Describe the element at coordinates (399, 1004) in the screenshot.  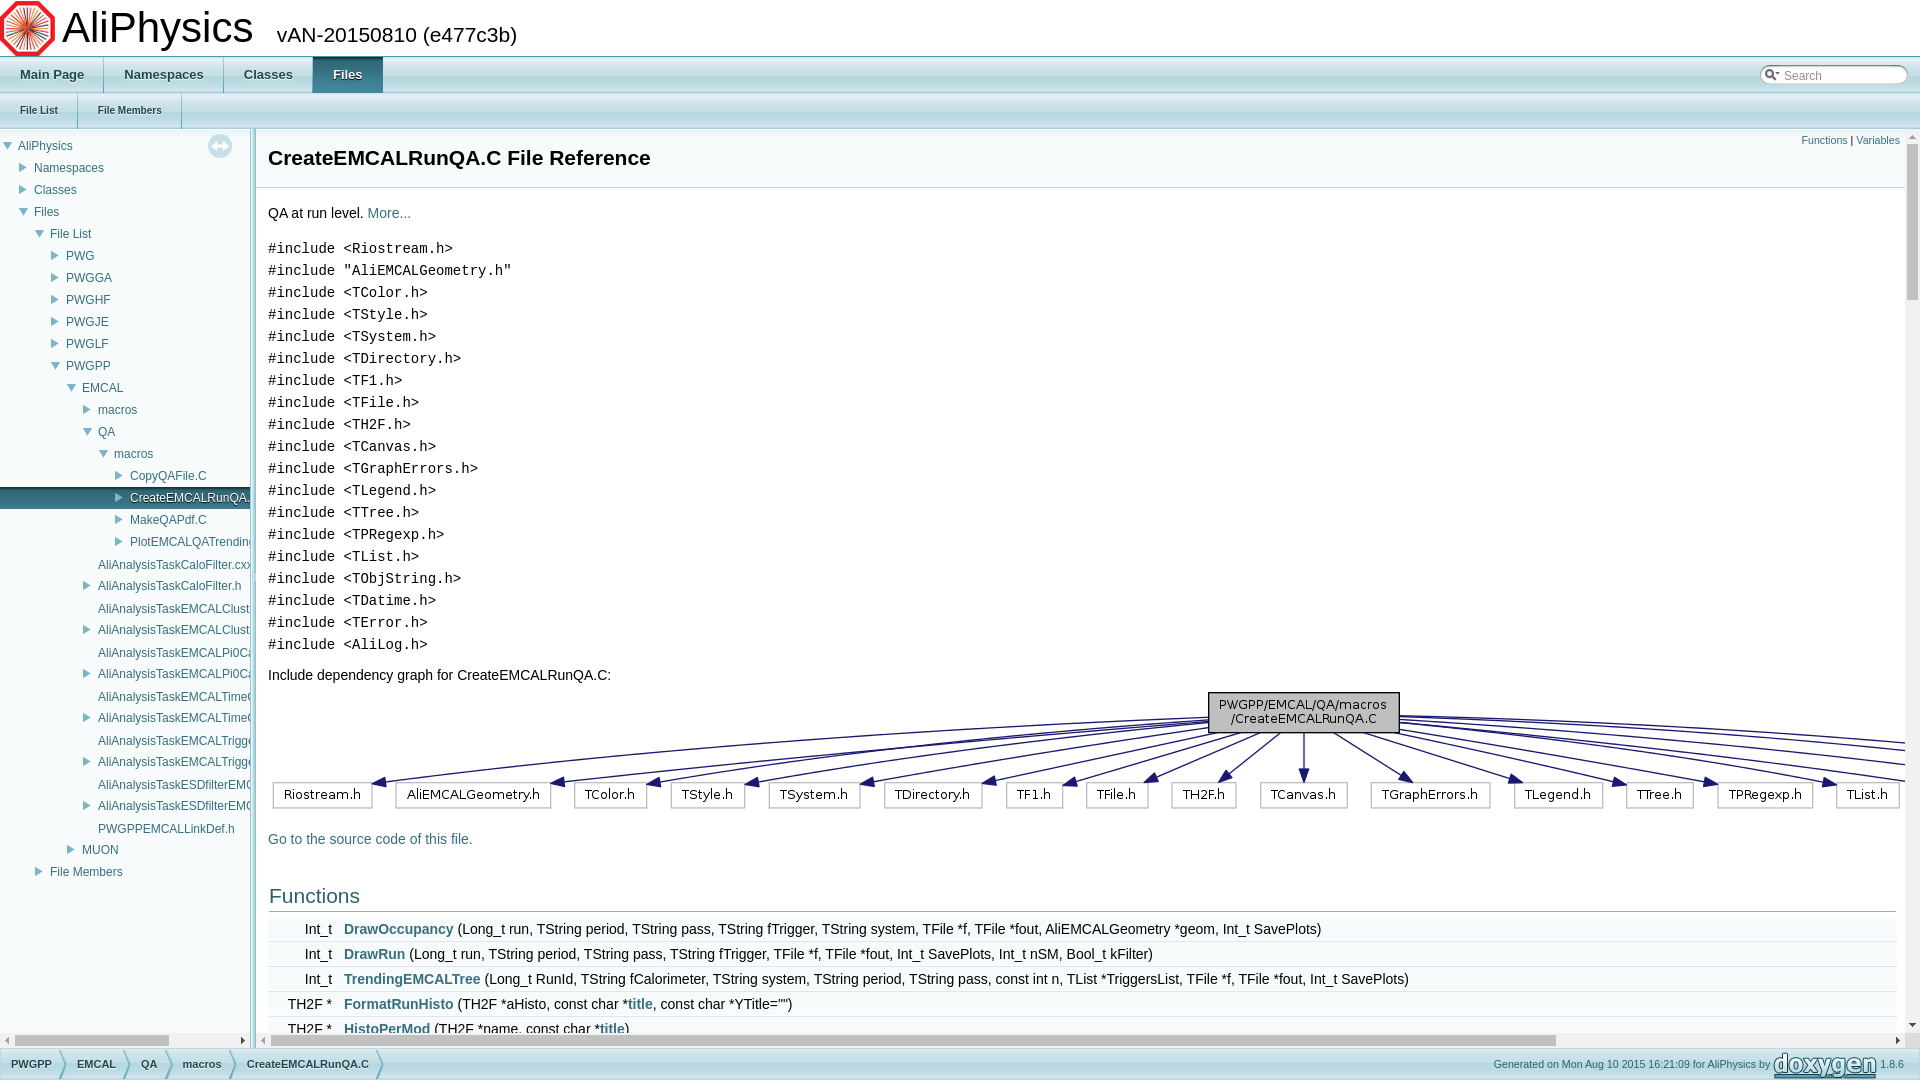
I see `FormatRunHisto` at that location.